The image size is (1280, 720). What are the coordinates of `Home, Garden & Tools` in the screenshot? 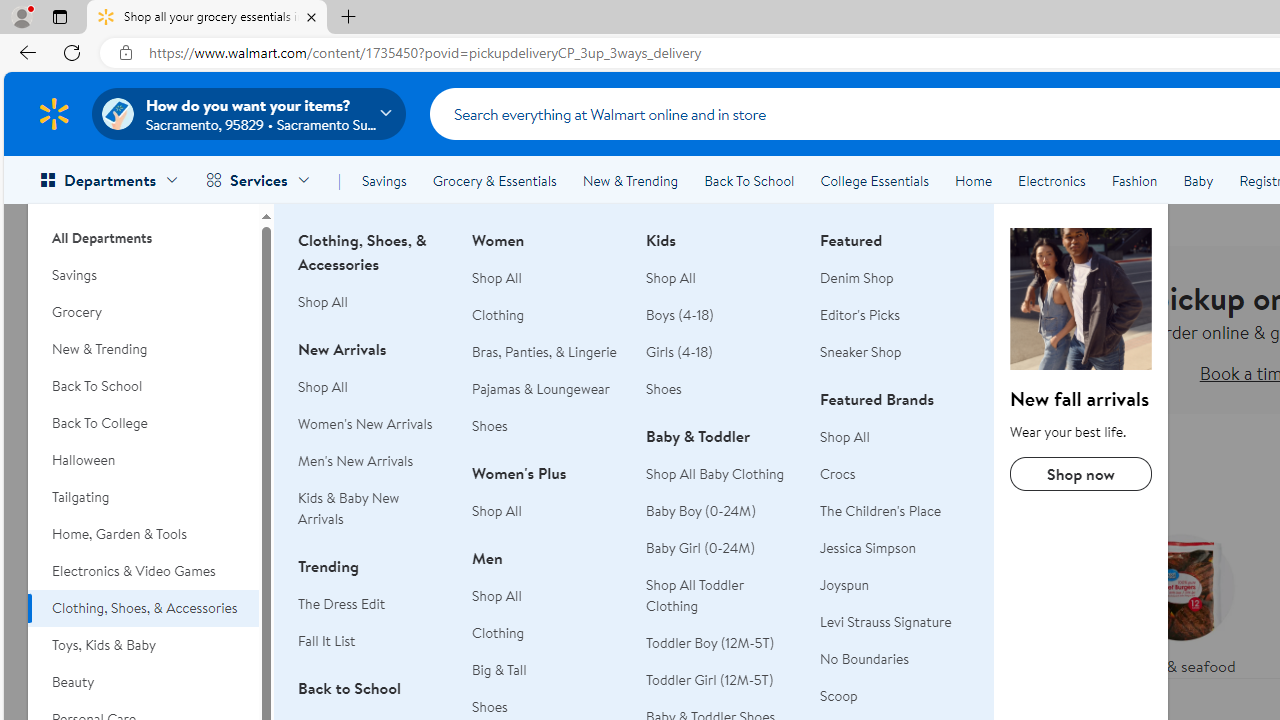 It's located at (143, 534).